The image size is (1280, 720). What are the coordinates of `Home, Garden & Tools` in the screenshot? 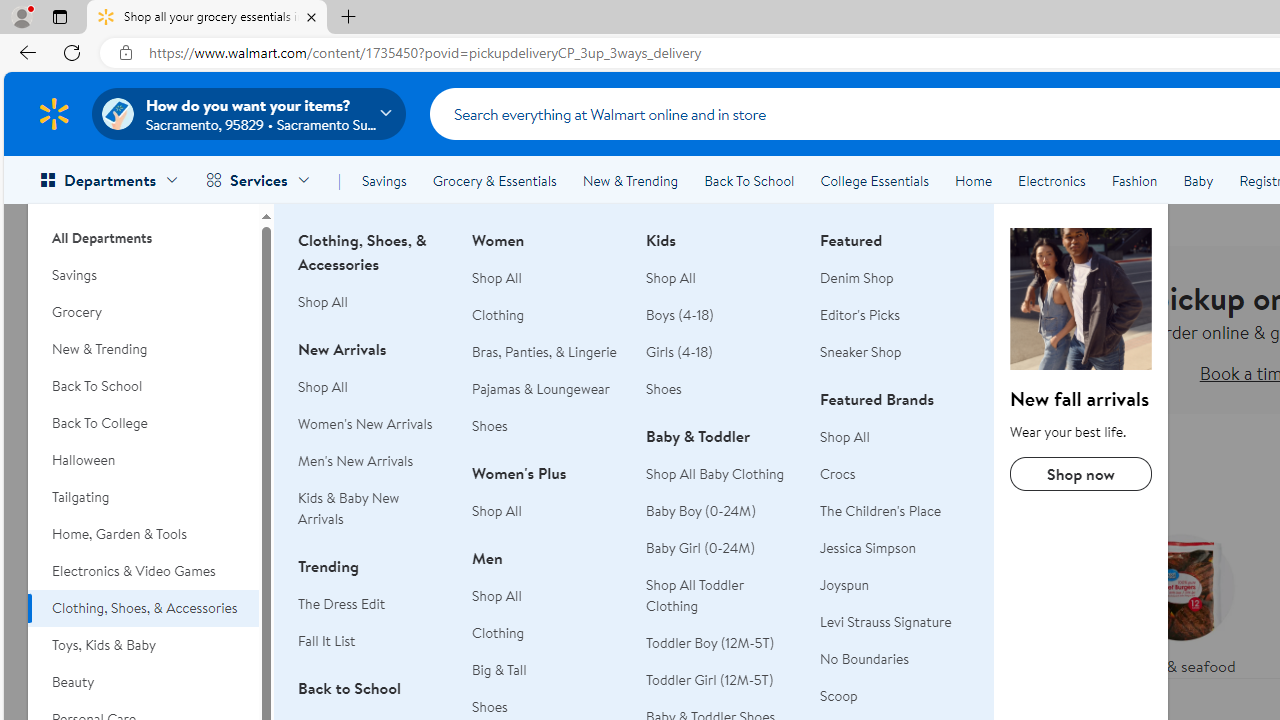 It's located at (143, 534).